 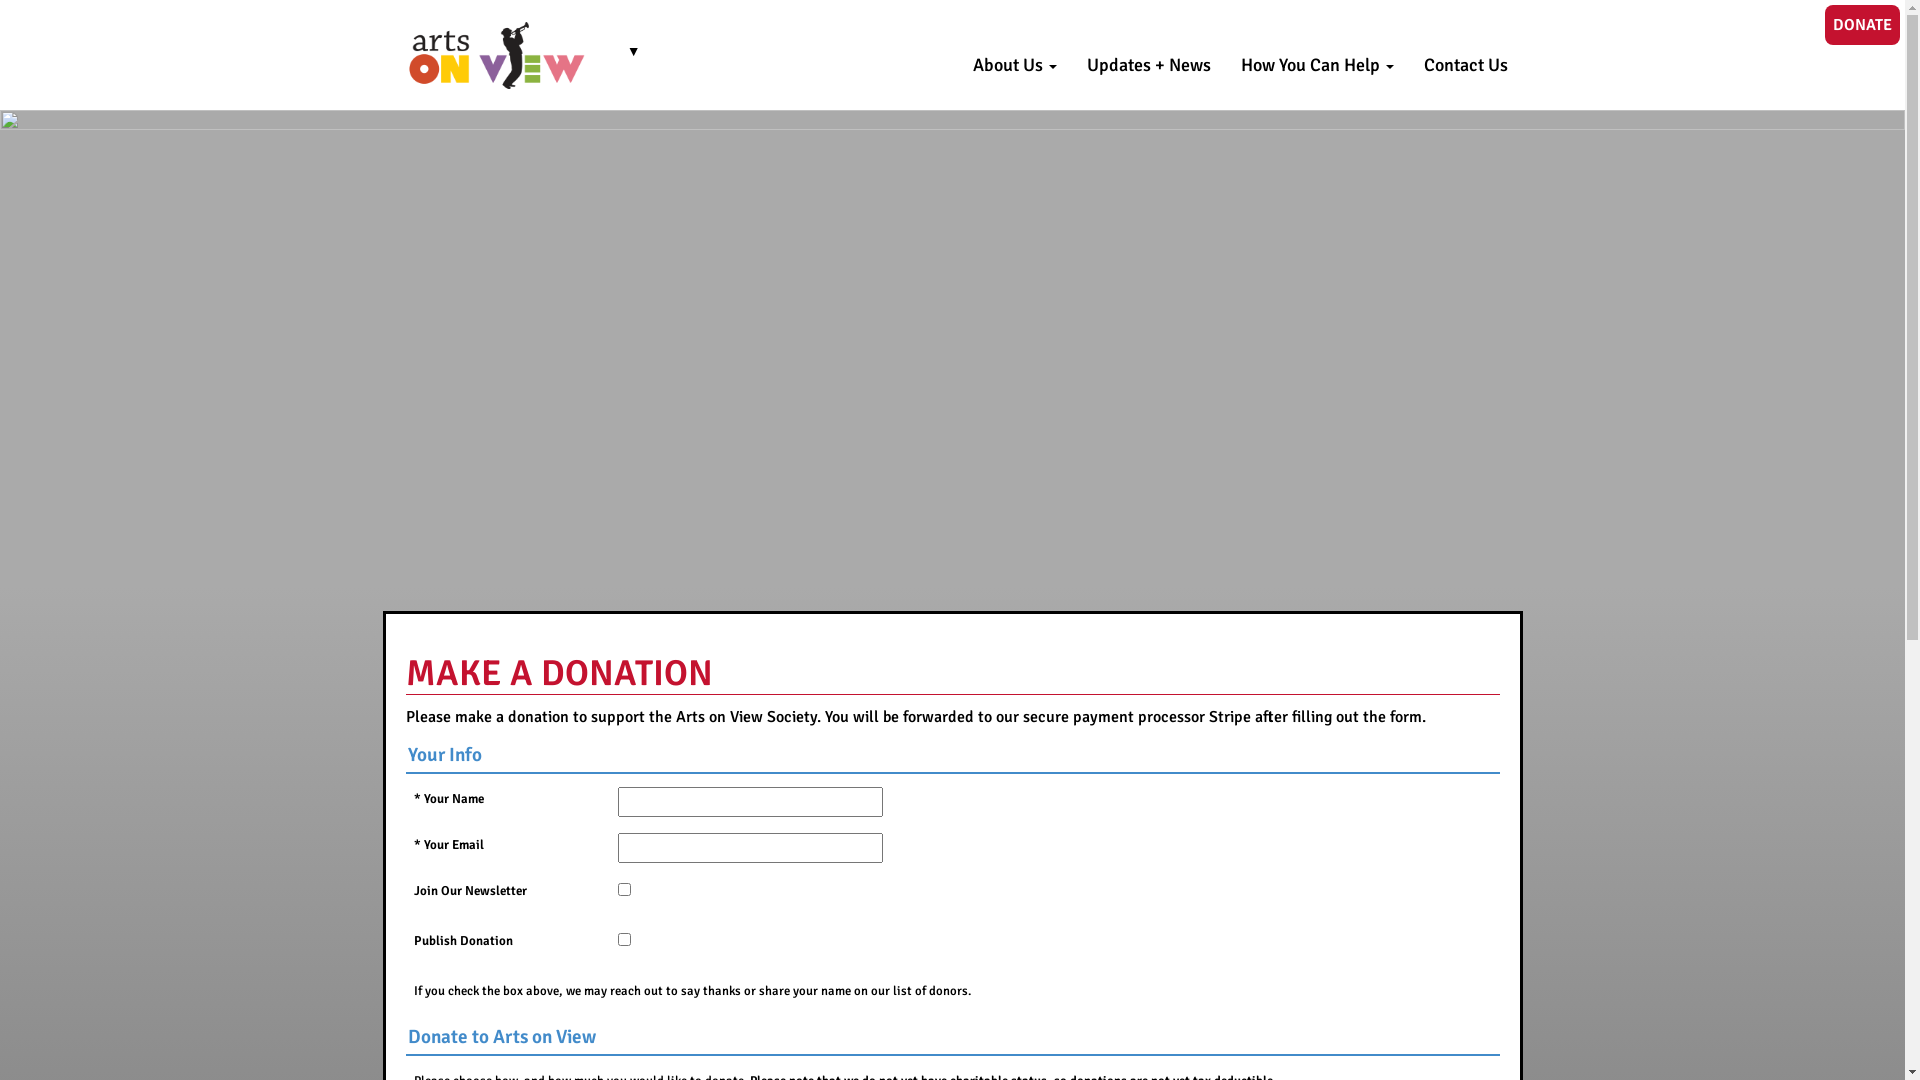 I want to click on DONATE, so click(x=1862, y=25).